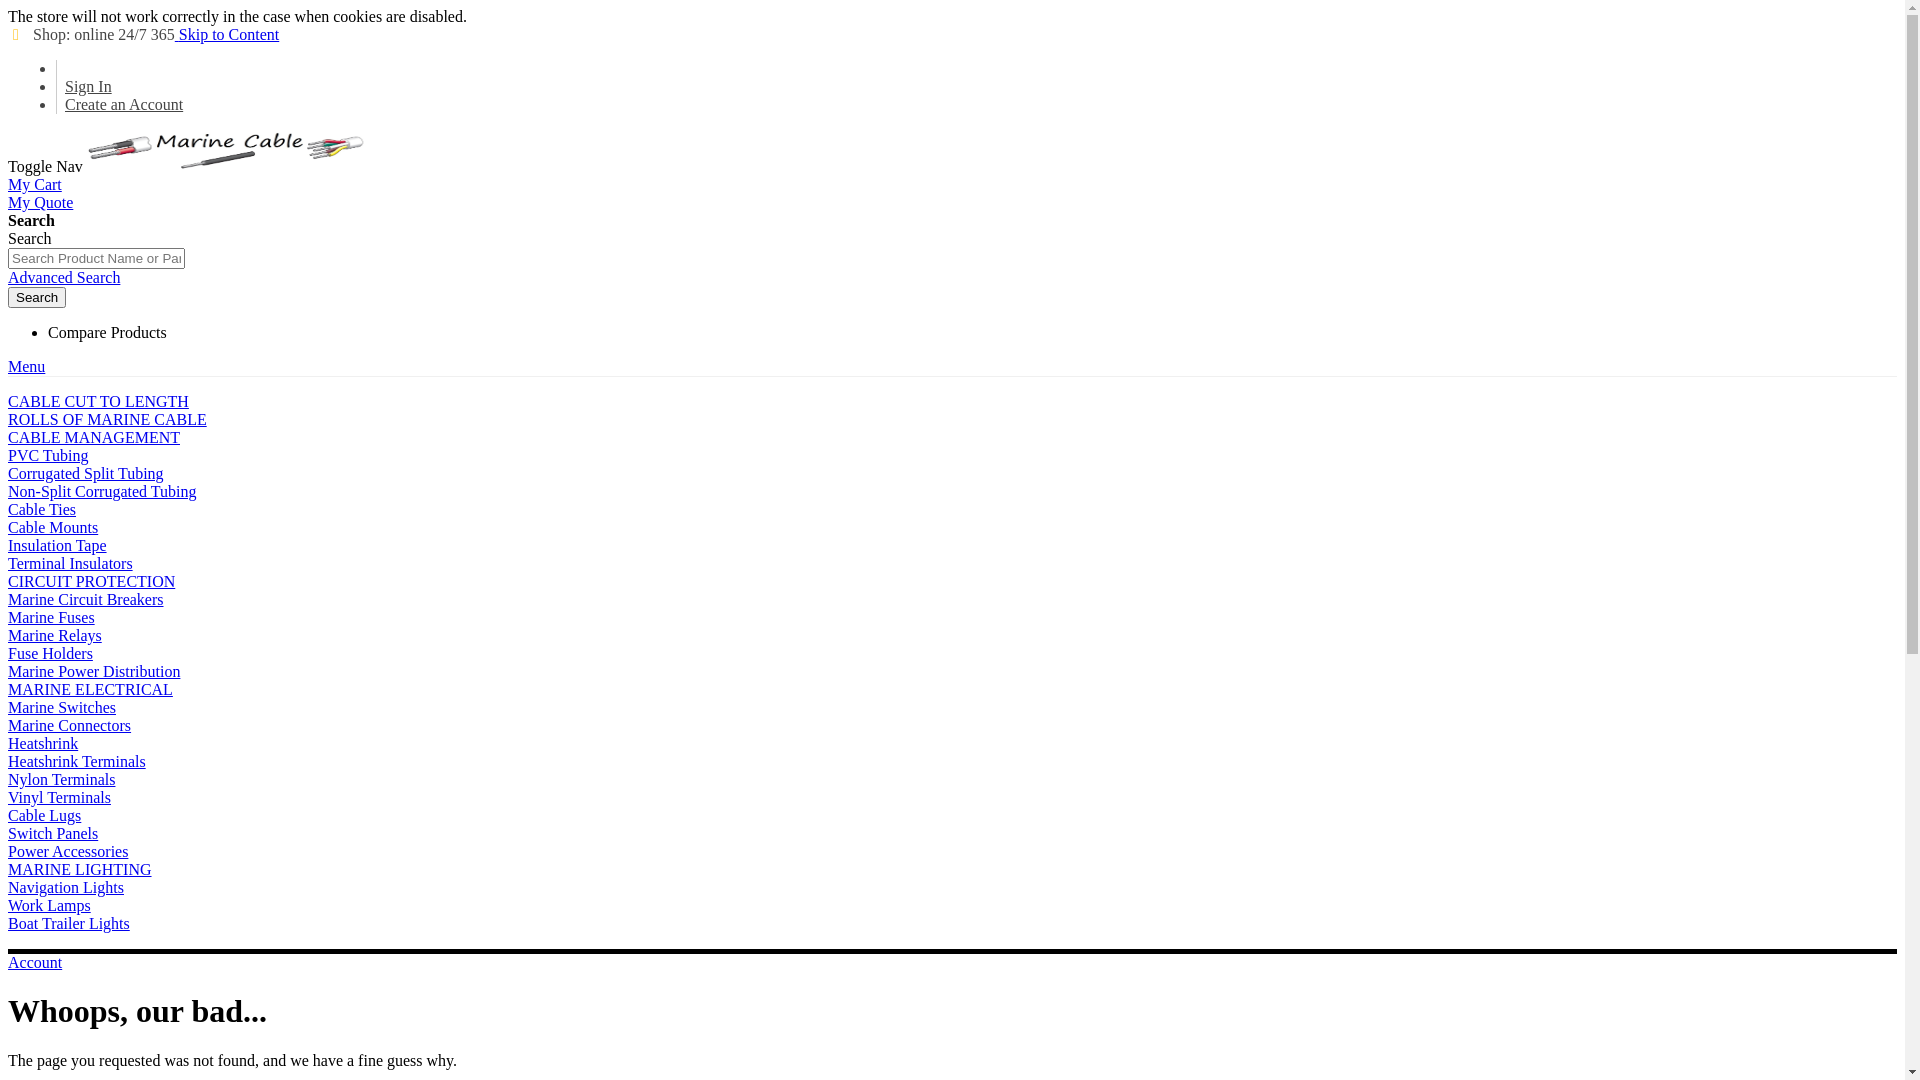 The width and height of the screenshot is (1920, 1080). Describe the element at coordinates (50, 654) in the screenshot. I see `Fuse Holders` at that location.